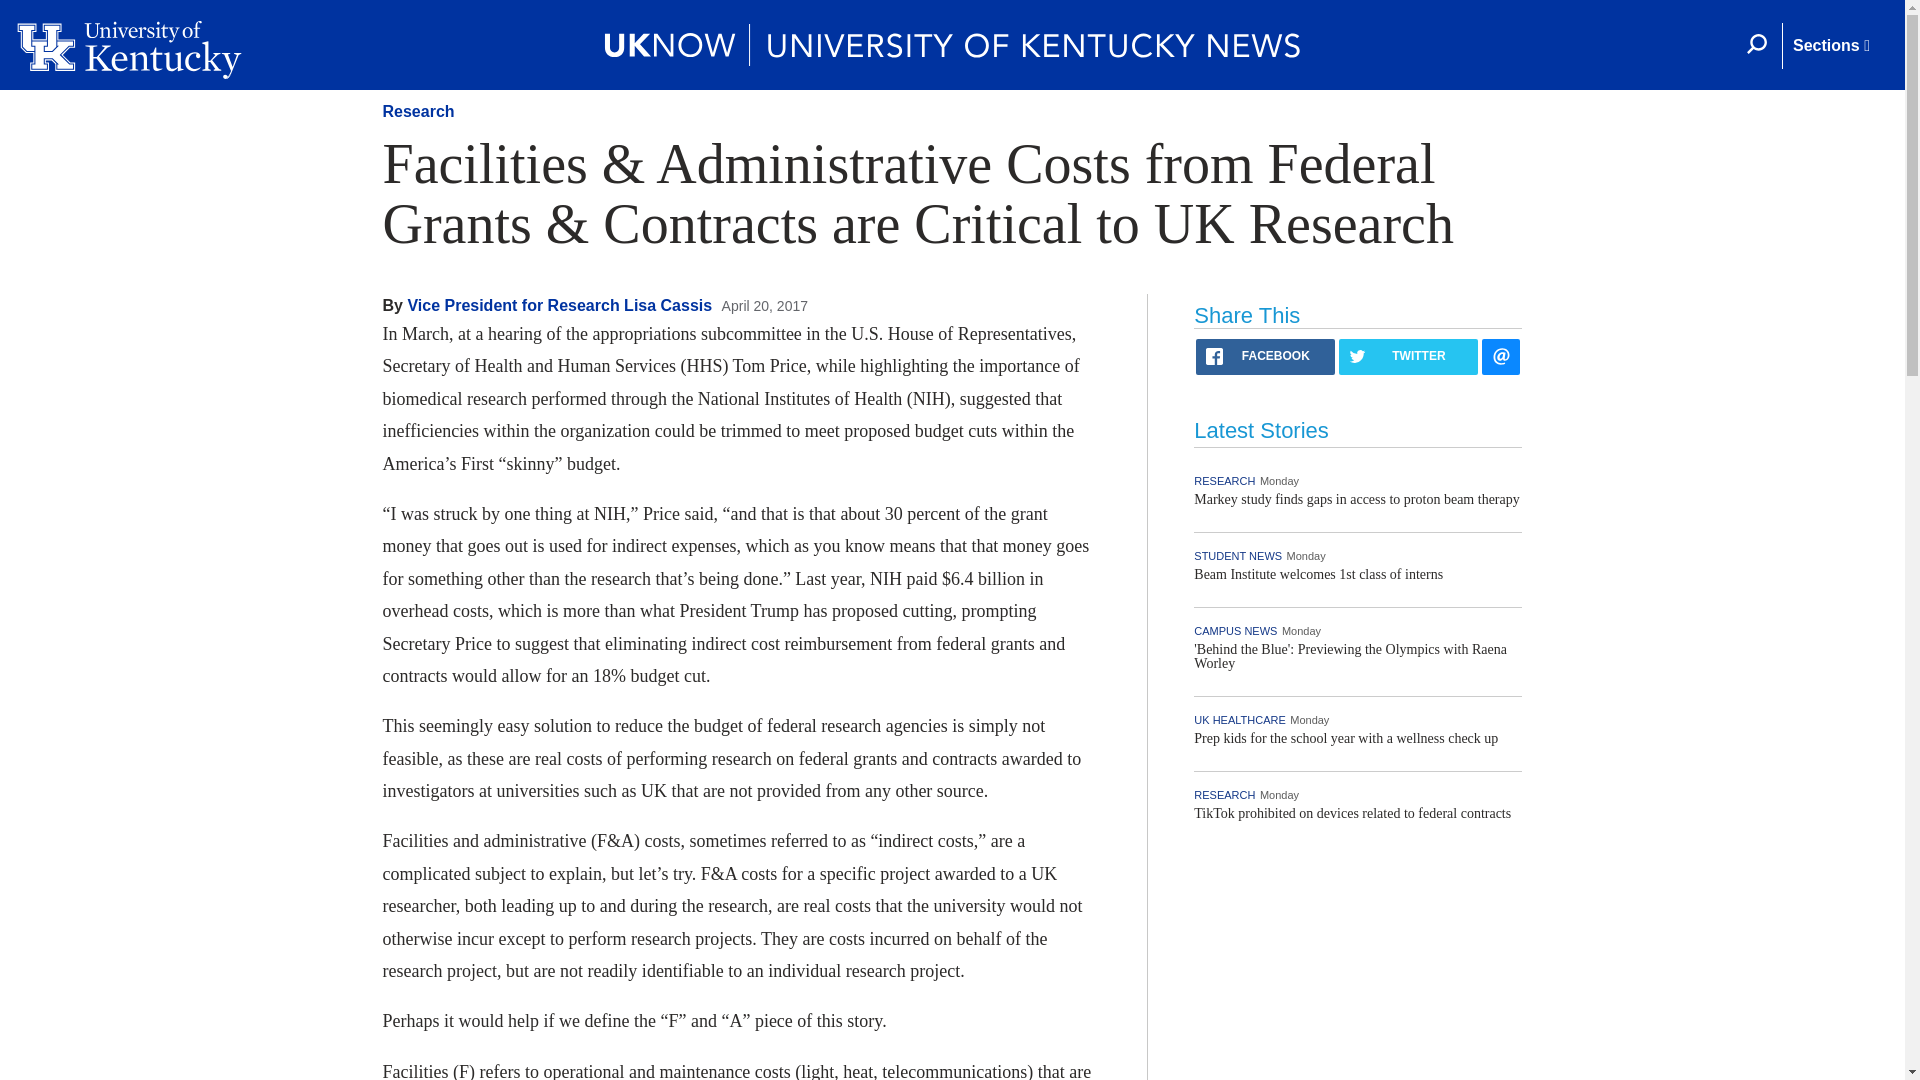 This screenshot has width=1920, height=1080. Describe the element at coordinates (1830, 46) in the screenshot. I see `Sections` at that location.